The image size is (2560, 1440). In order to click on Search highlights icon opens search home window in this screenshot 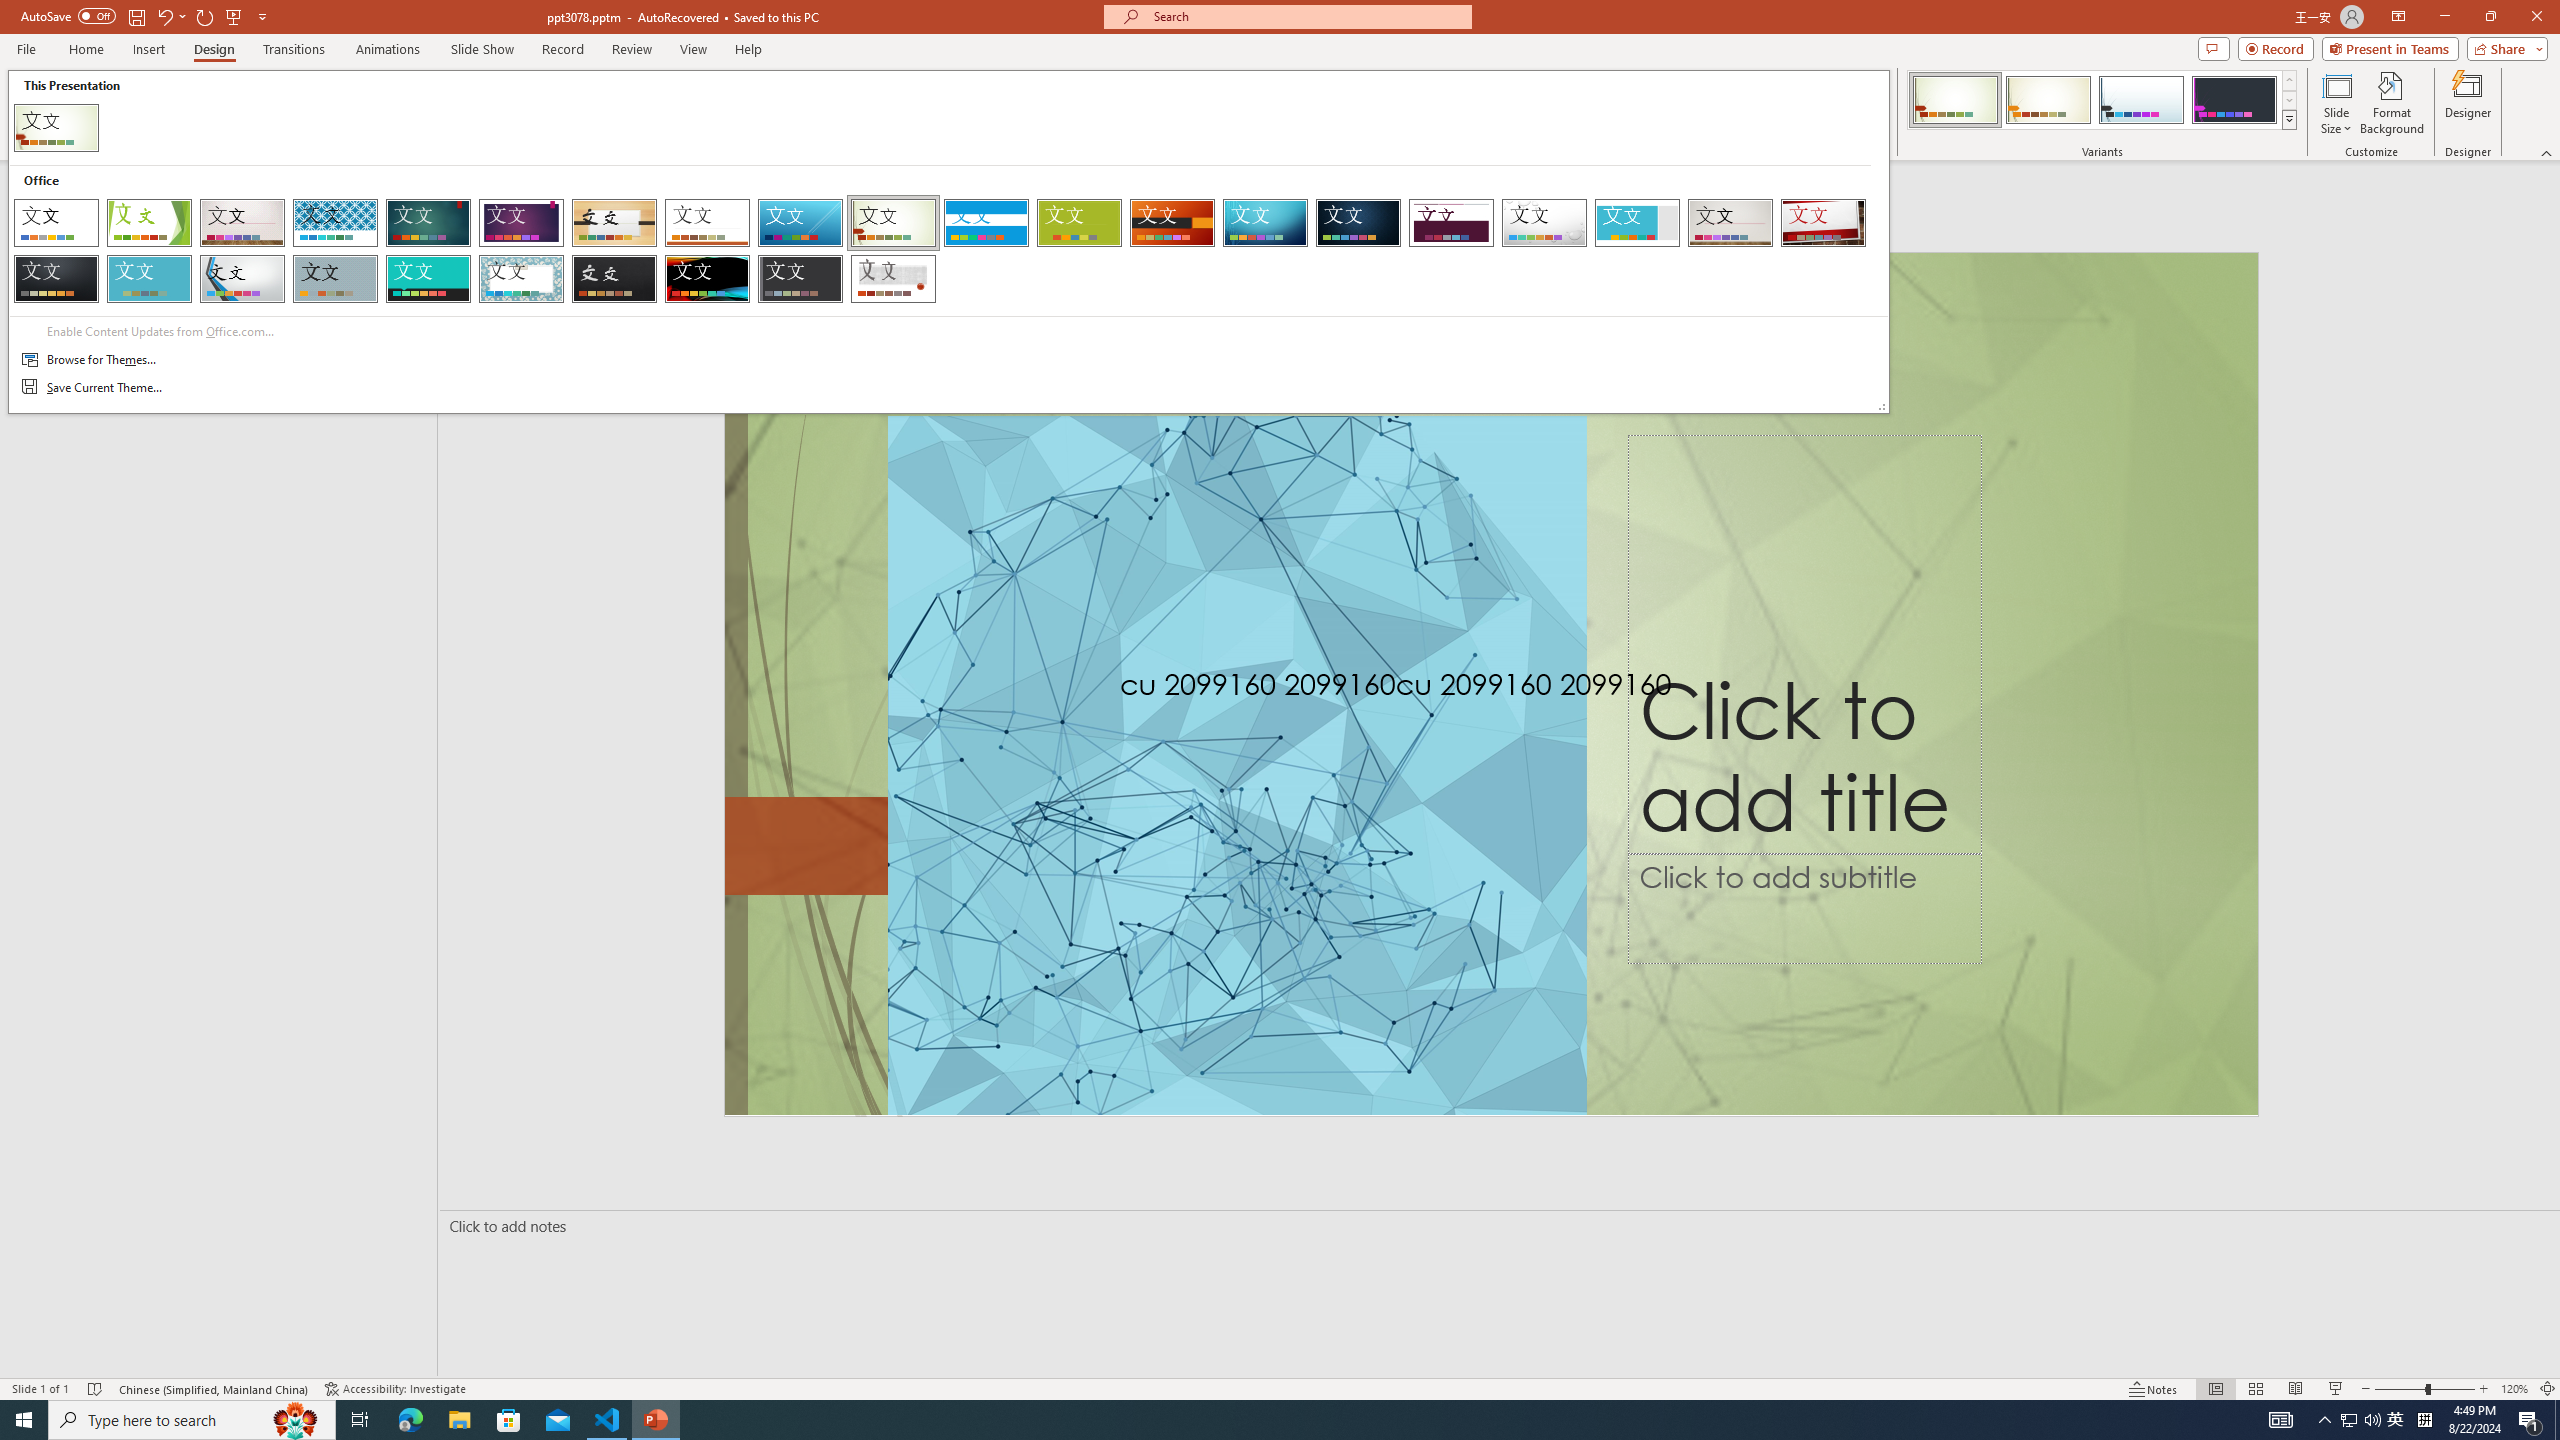, I will do `click(296, 1420)`.